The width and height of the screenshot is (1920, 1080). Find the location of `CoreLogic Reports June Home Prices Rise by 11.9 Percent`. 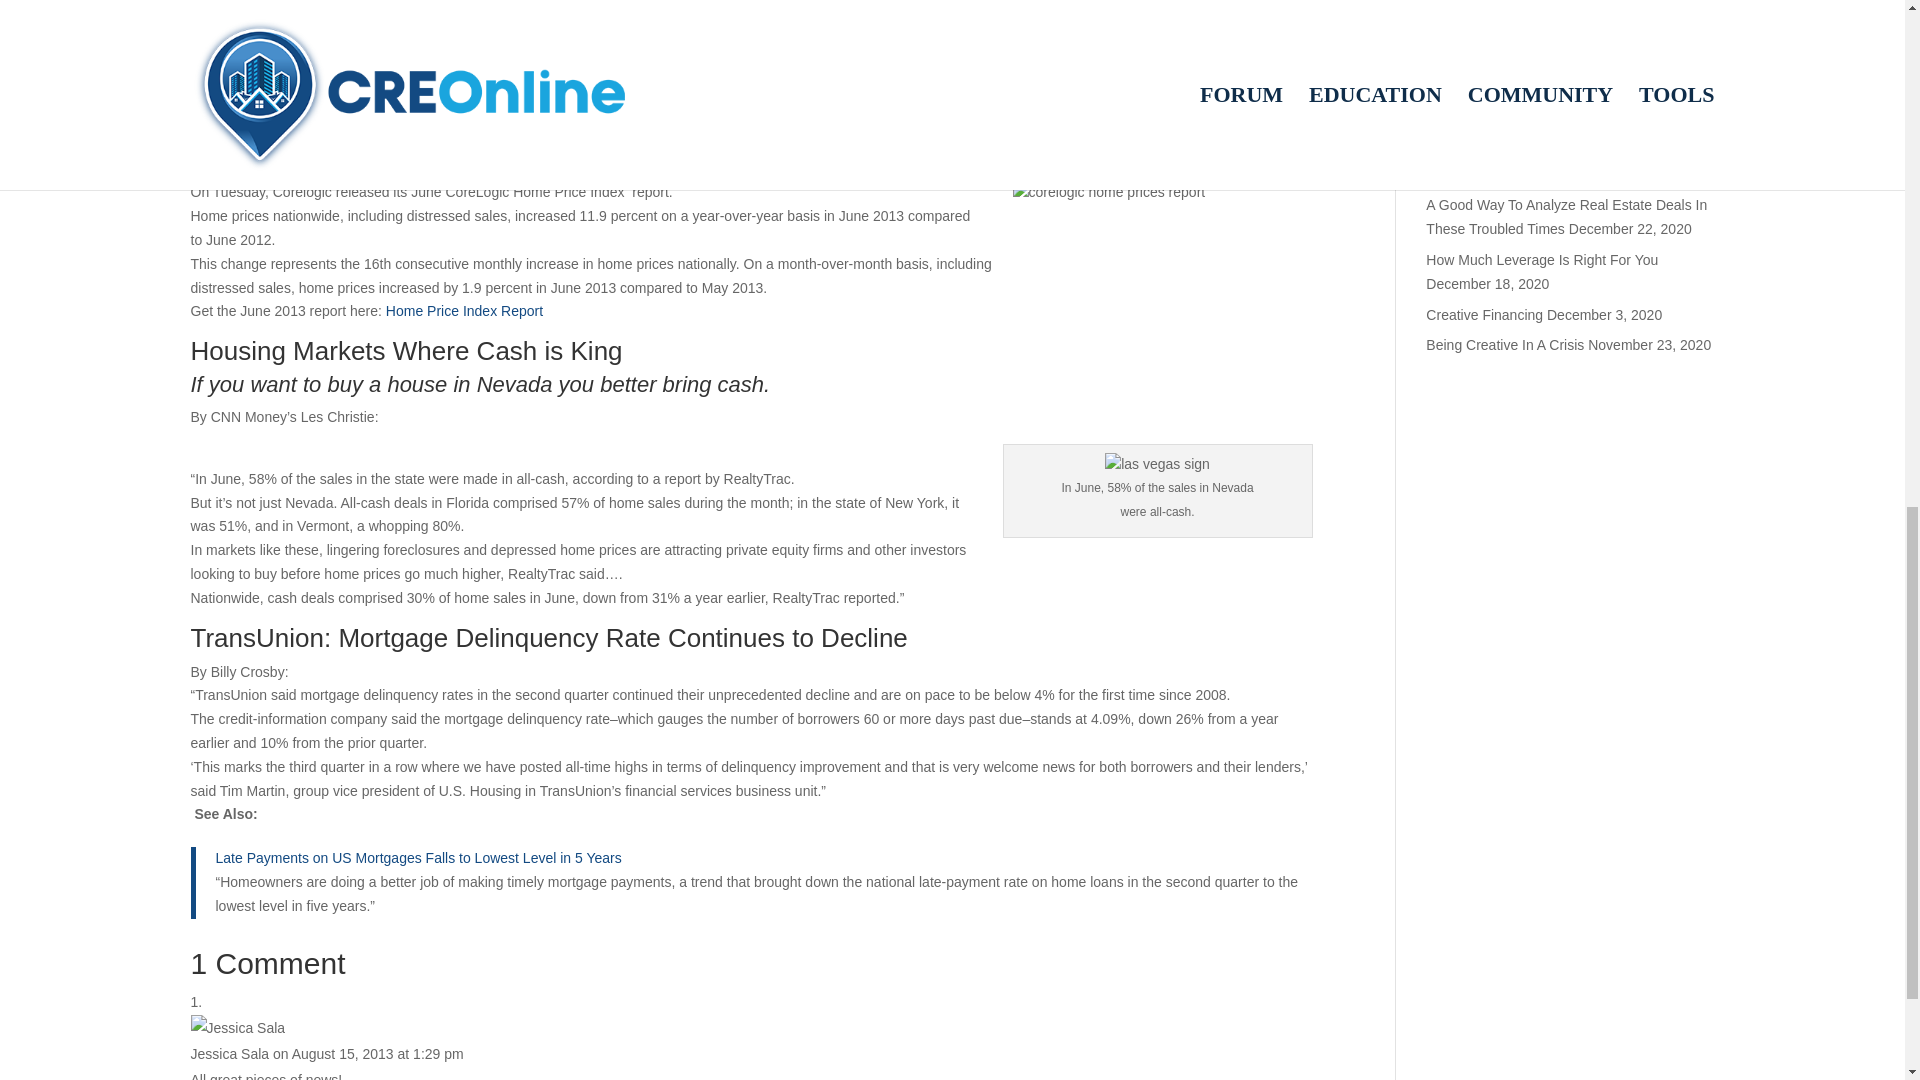

CoreLogic Reports June Home Prices Rise by 11.9 Percent is located at coordinates (532, 131).